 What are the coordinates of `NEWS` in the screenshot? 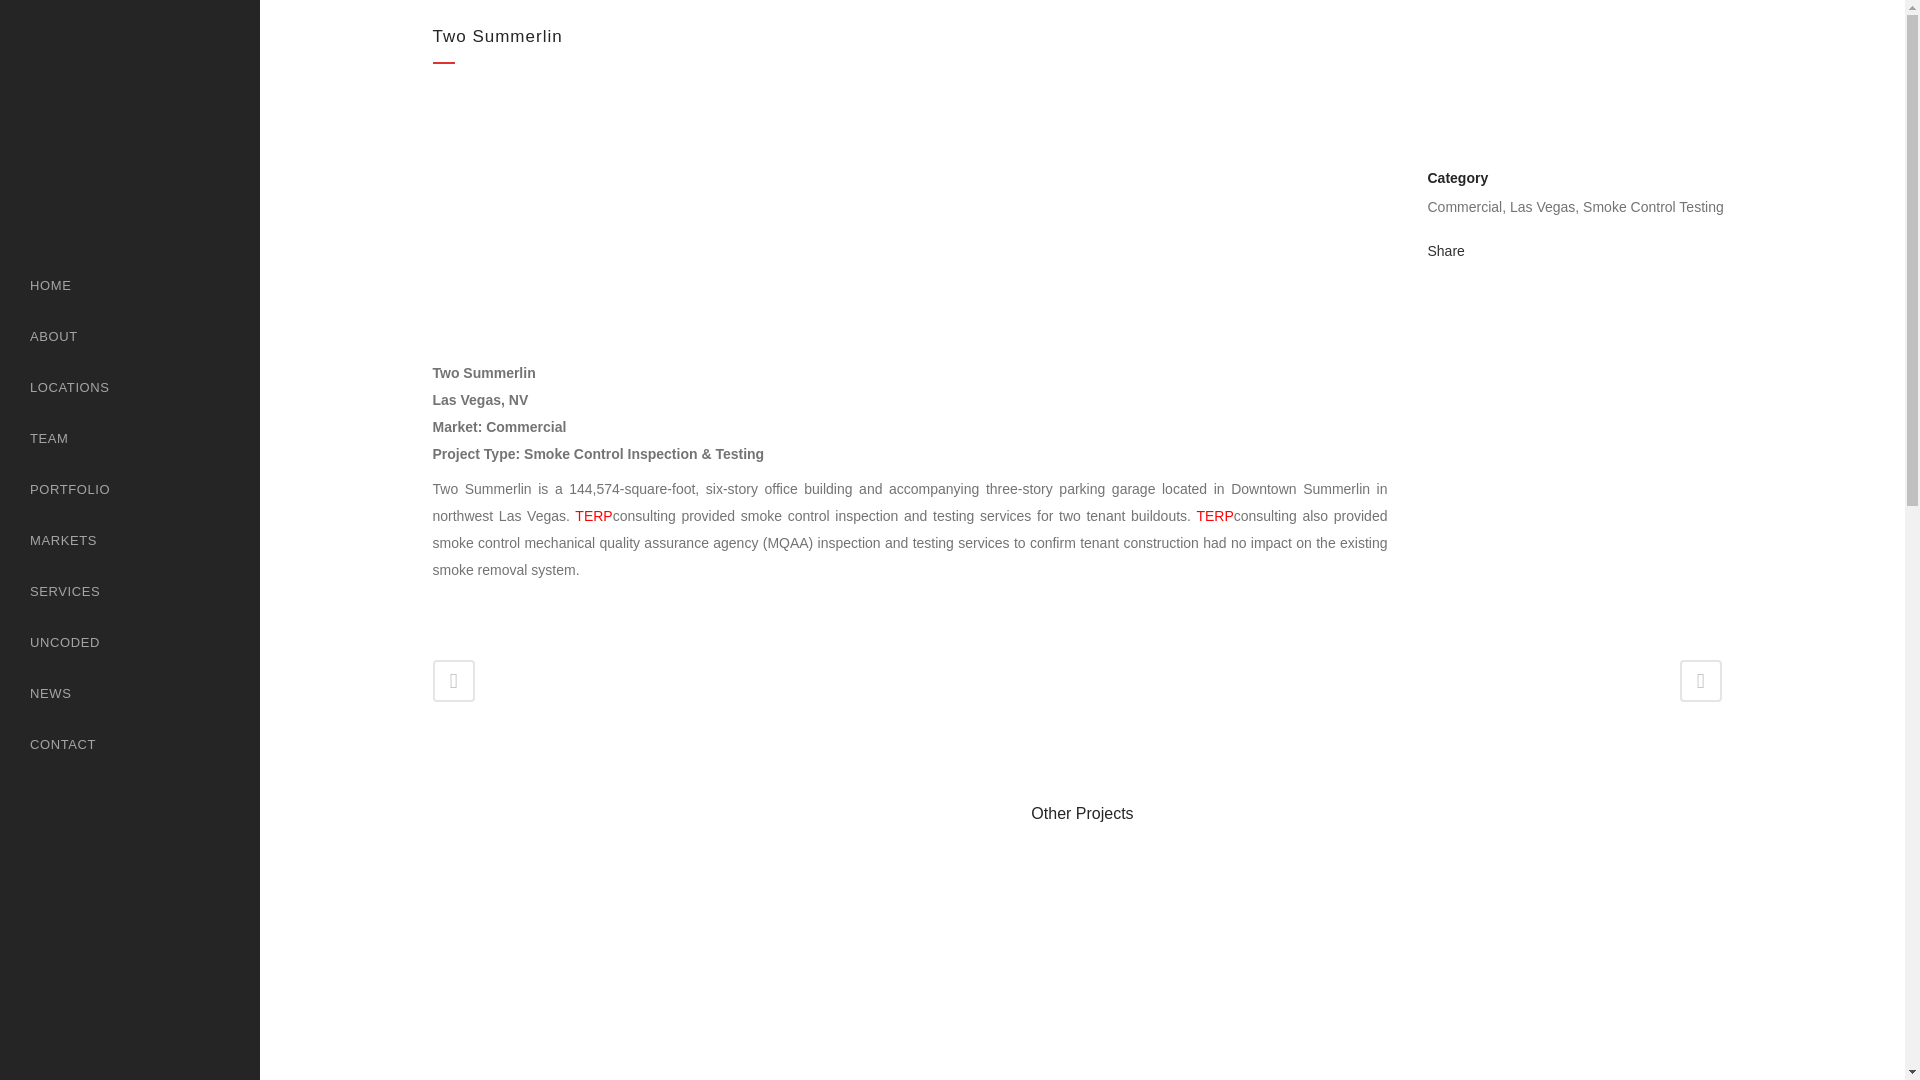 It's located at (130, 694).